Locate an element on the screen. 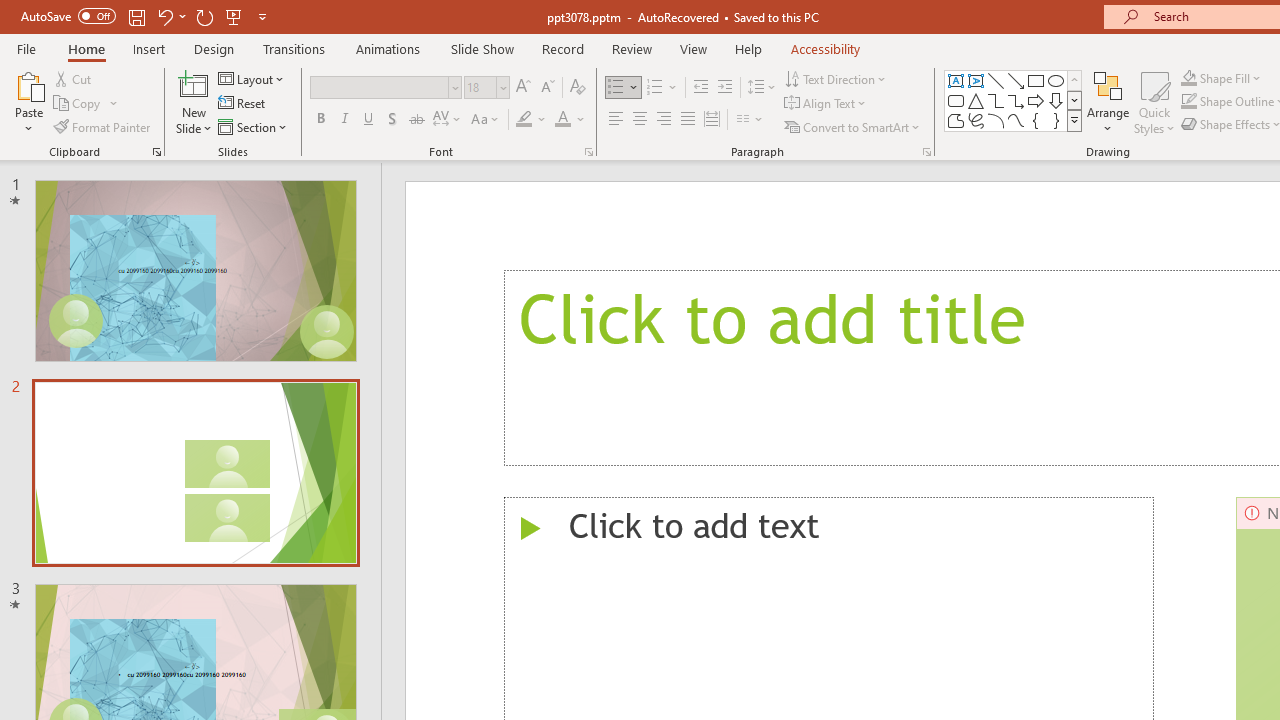  Line Spacing is located at coordinates (762, 88).